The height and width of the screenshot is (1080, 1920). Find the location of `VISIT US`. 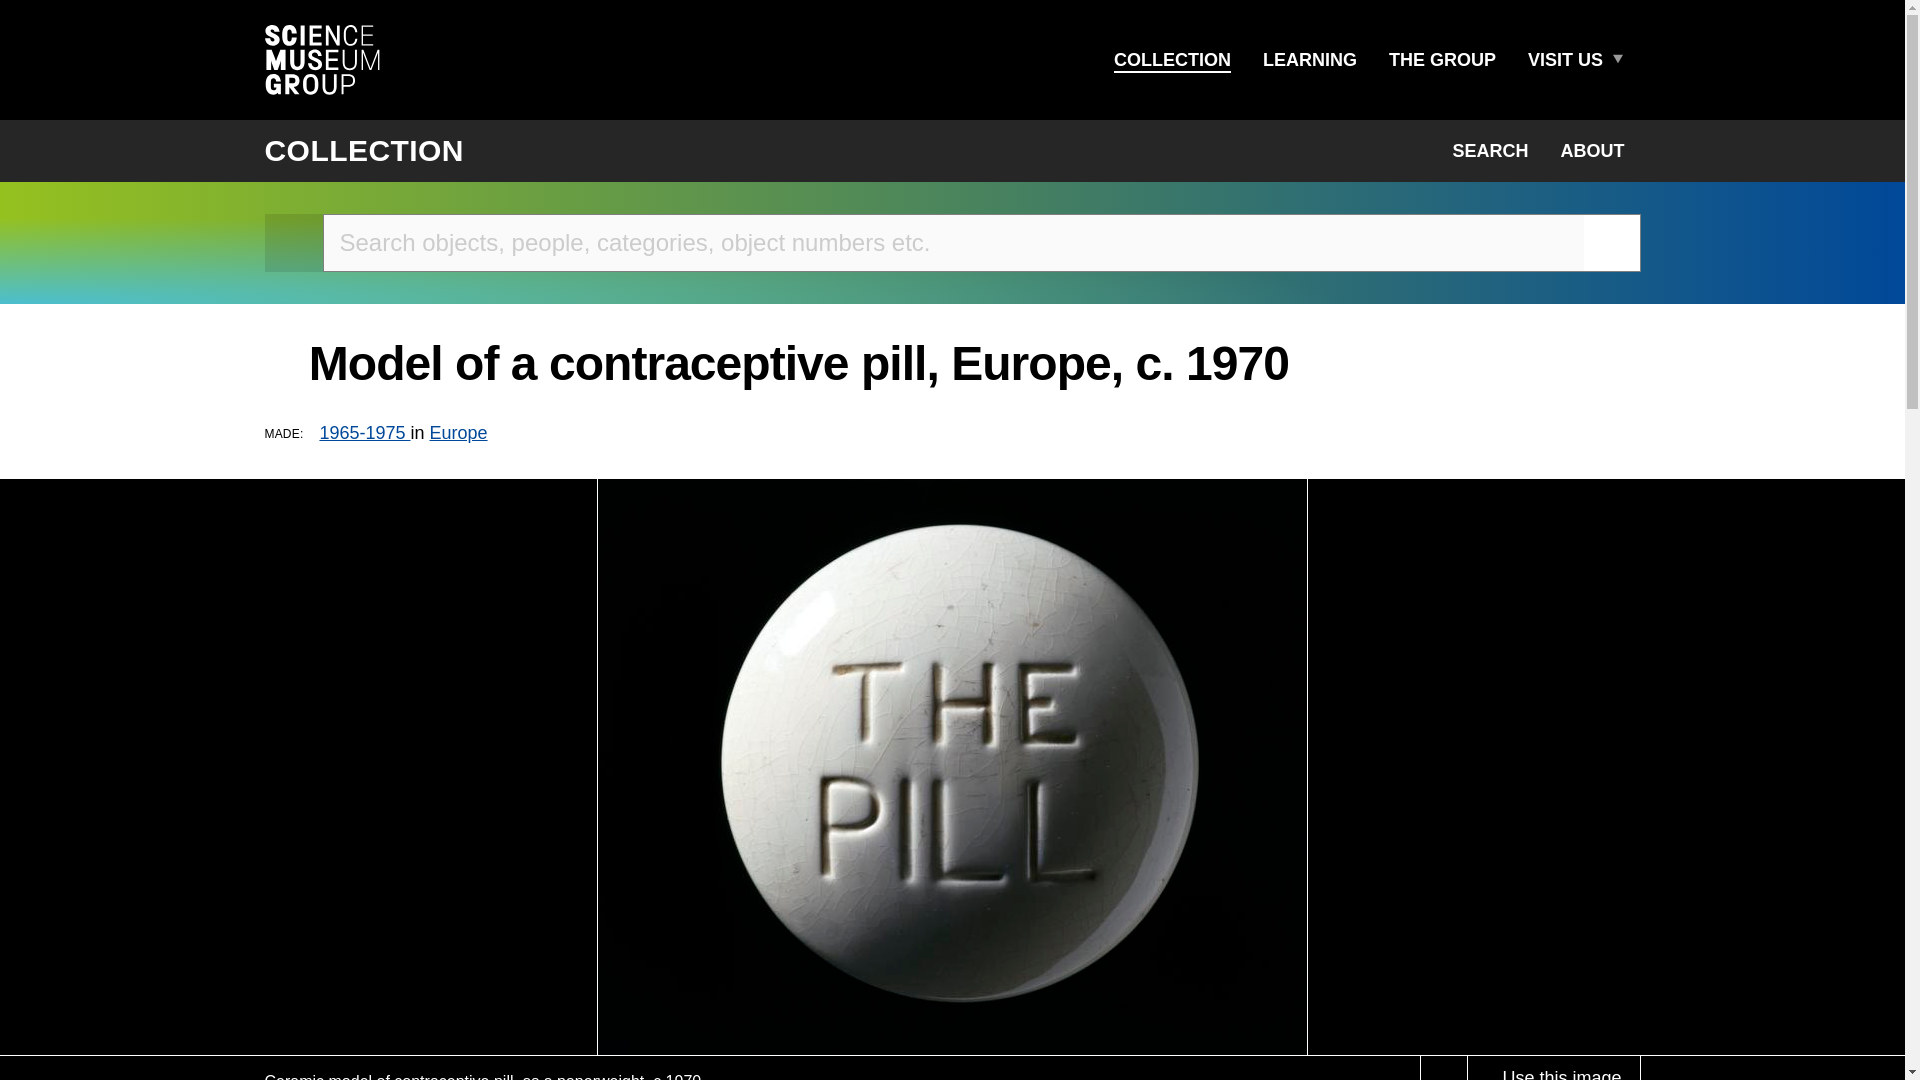

VISIT US is located at coordinates (1565, 60).